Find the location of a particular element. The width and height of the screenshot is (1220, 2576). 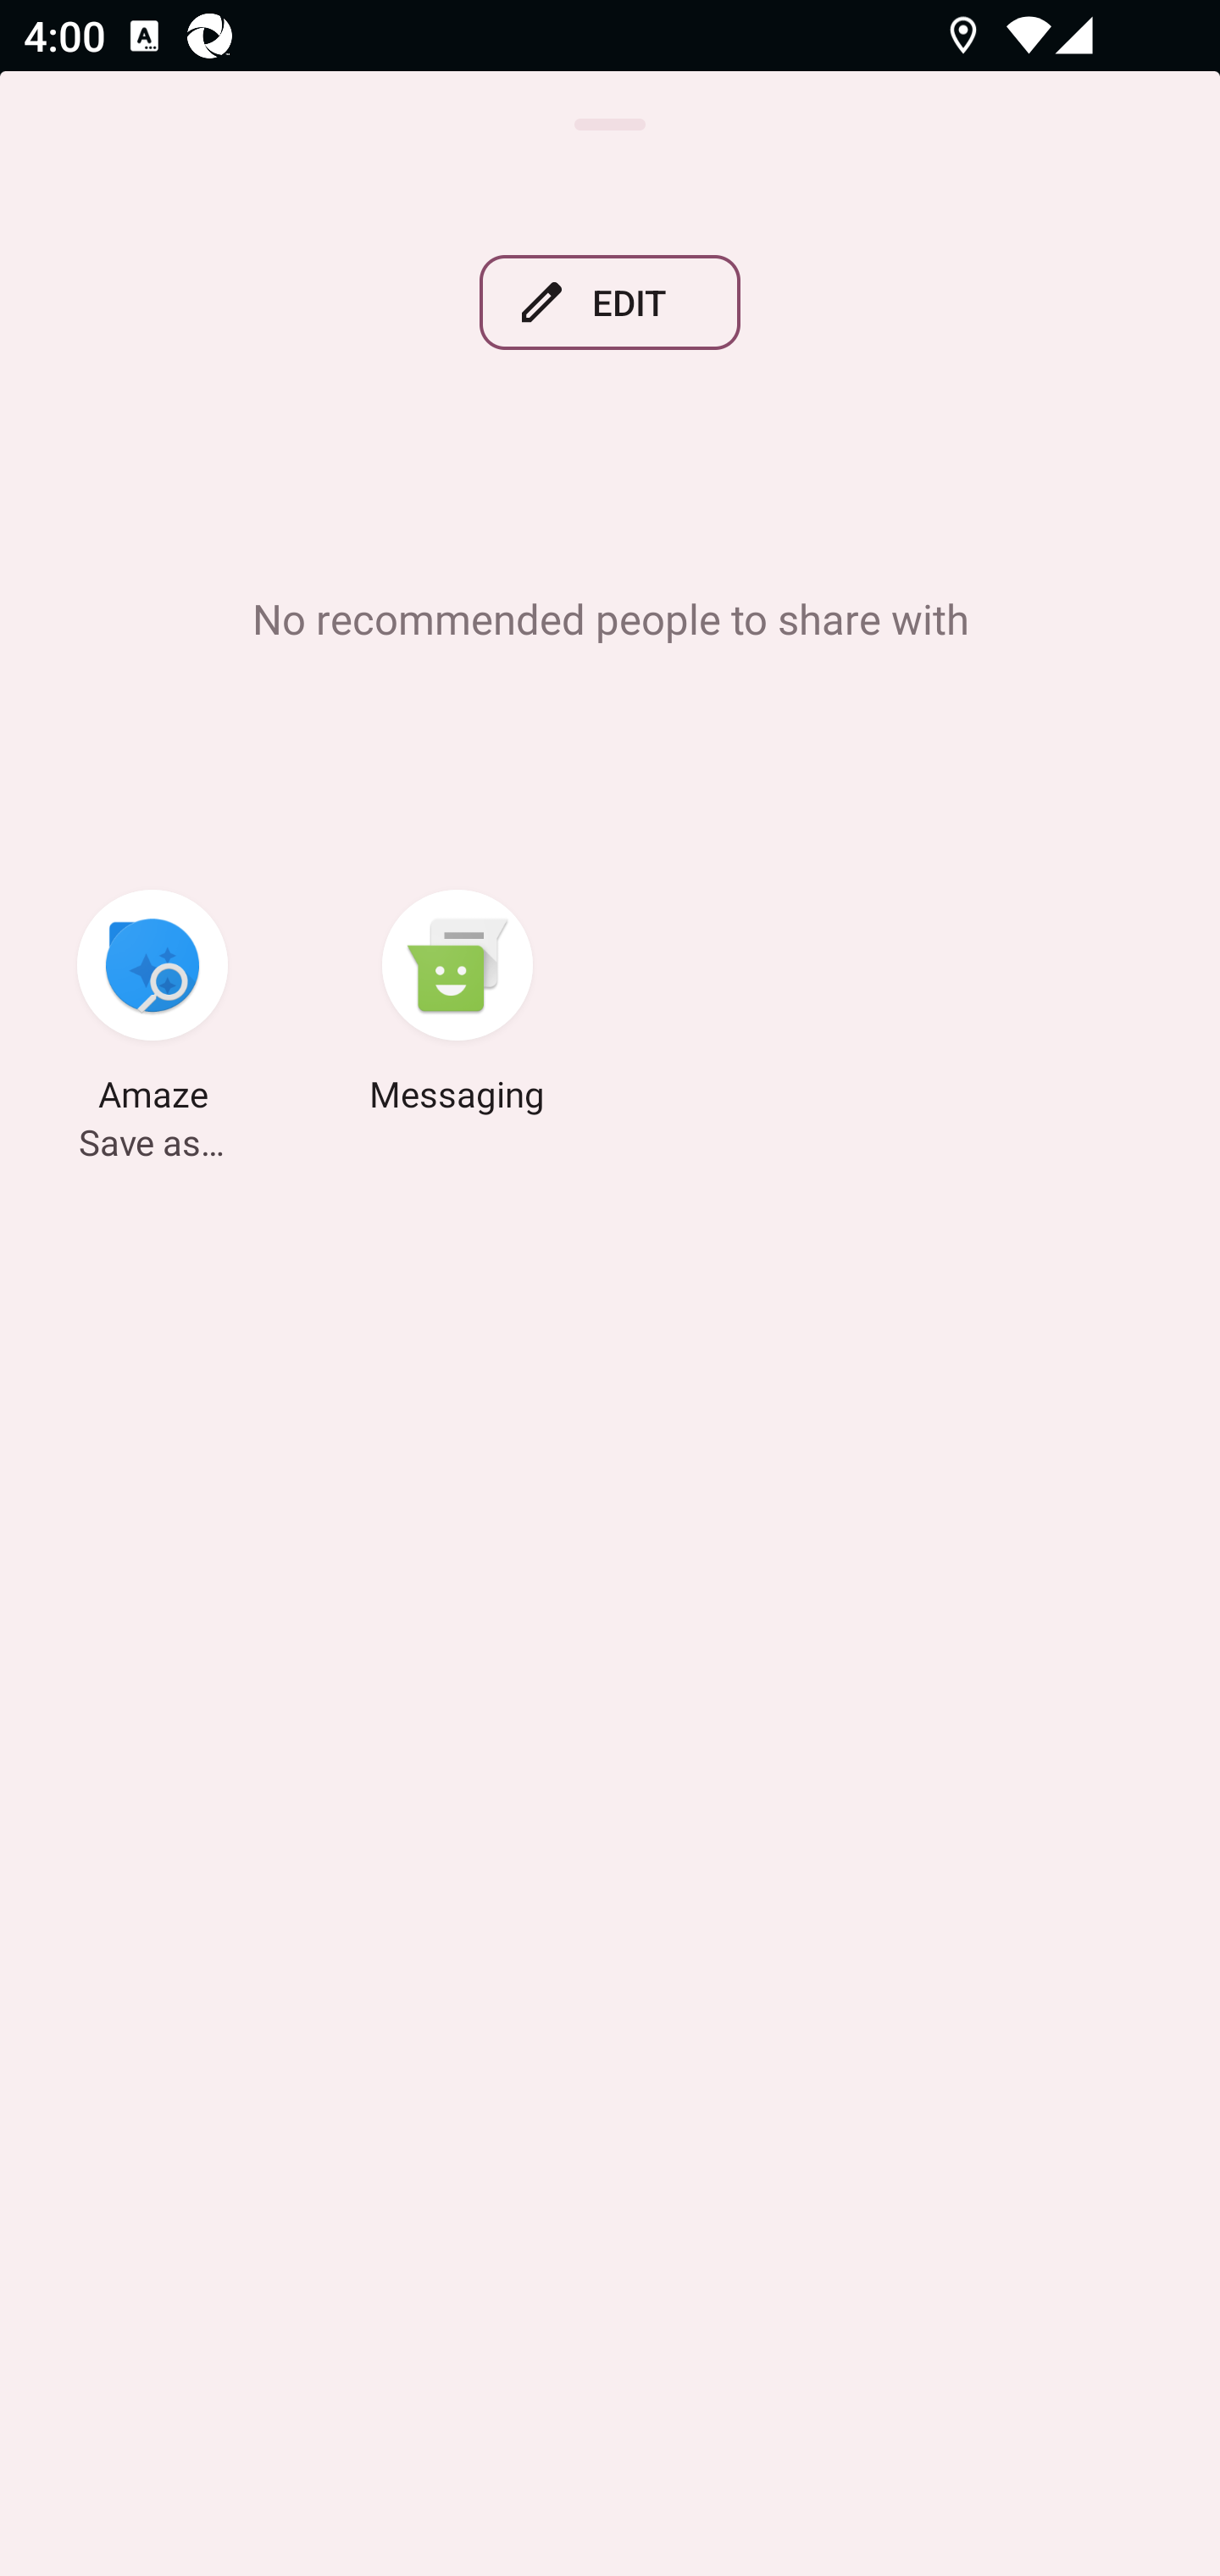

Messaging is located at coordinates (457, 1005).